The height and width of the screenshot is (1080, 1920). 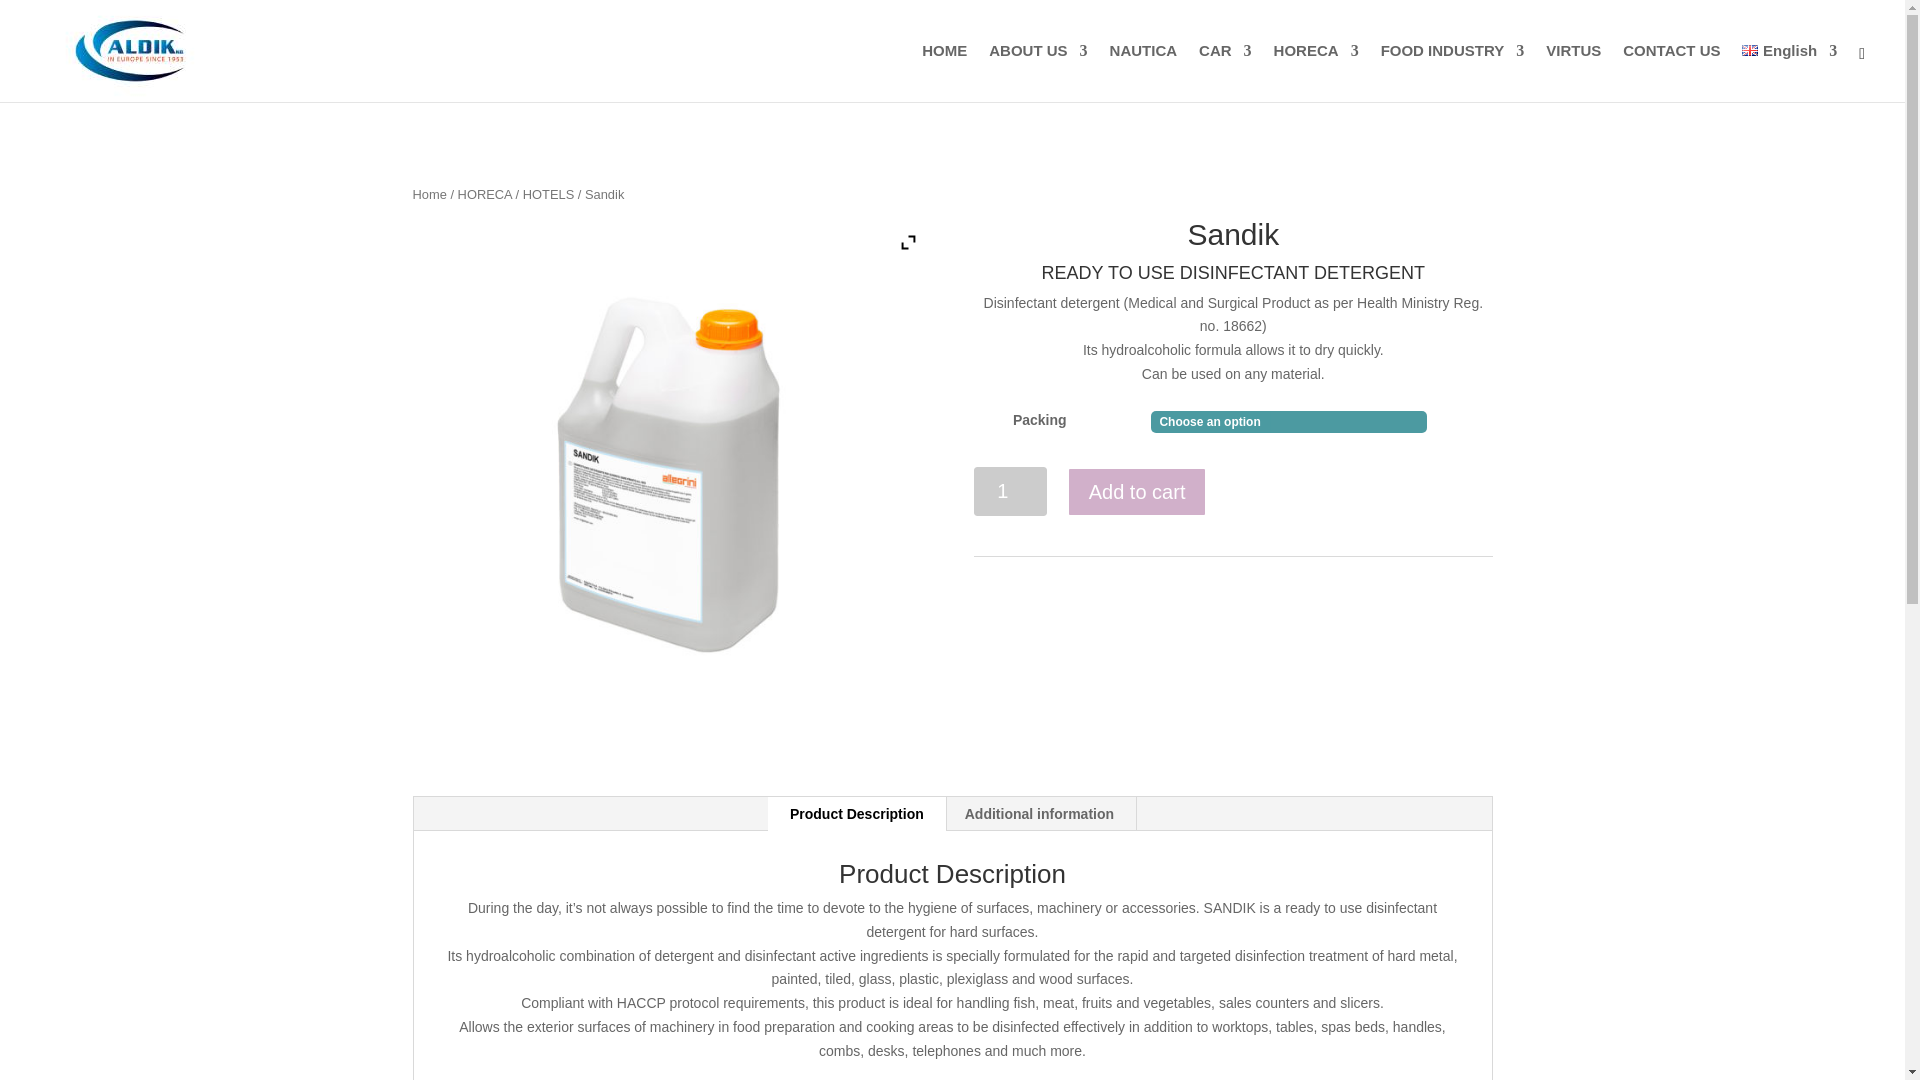 I want to click on ABOUT US, so click(x=1037, y=72).